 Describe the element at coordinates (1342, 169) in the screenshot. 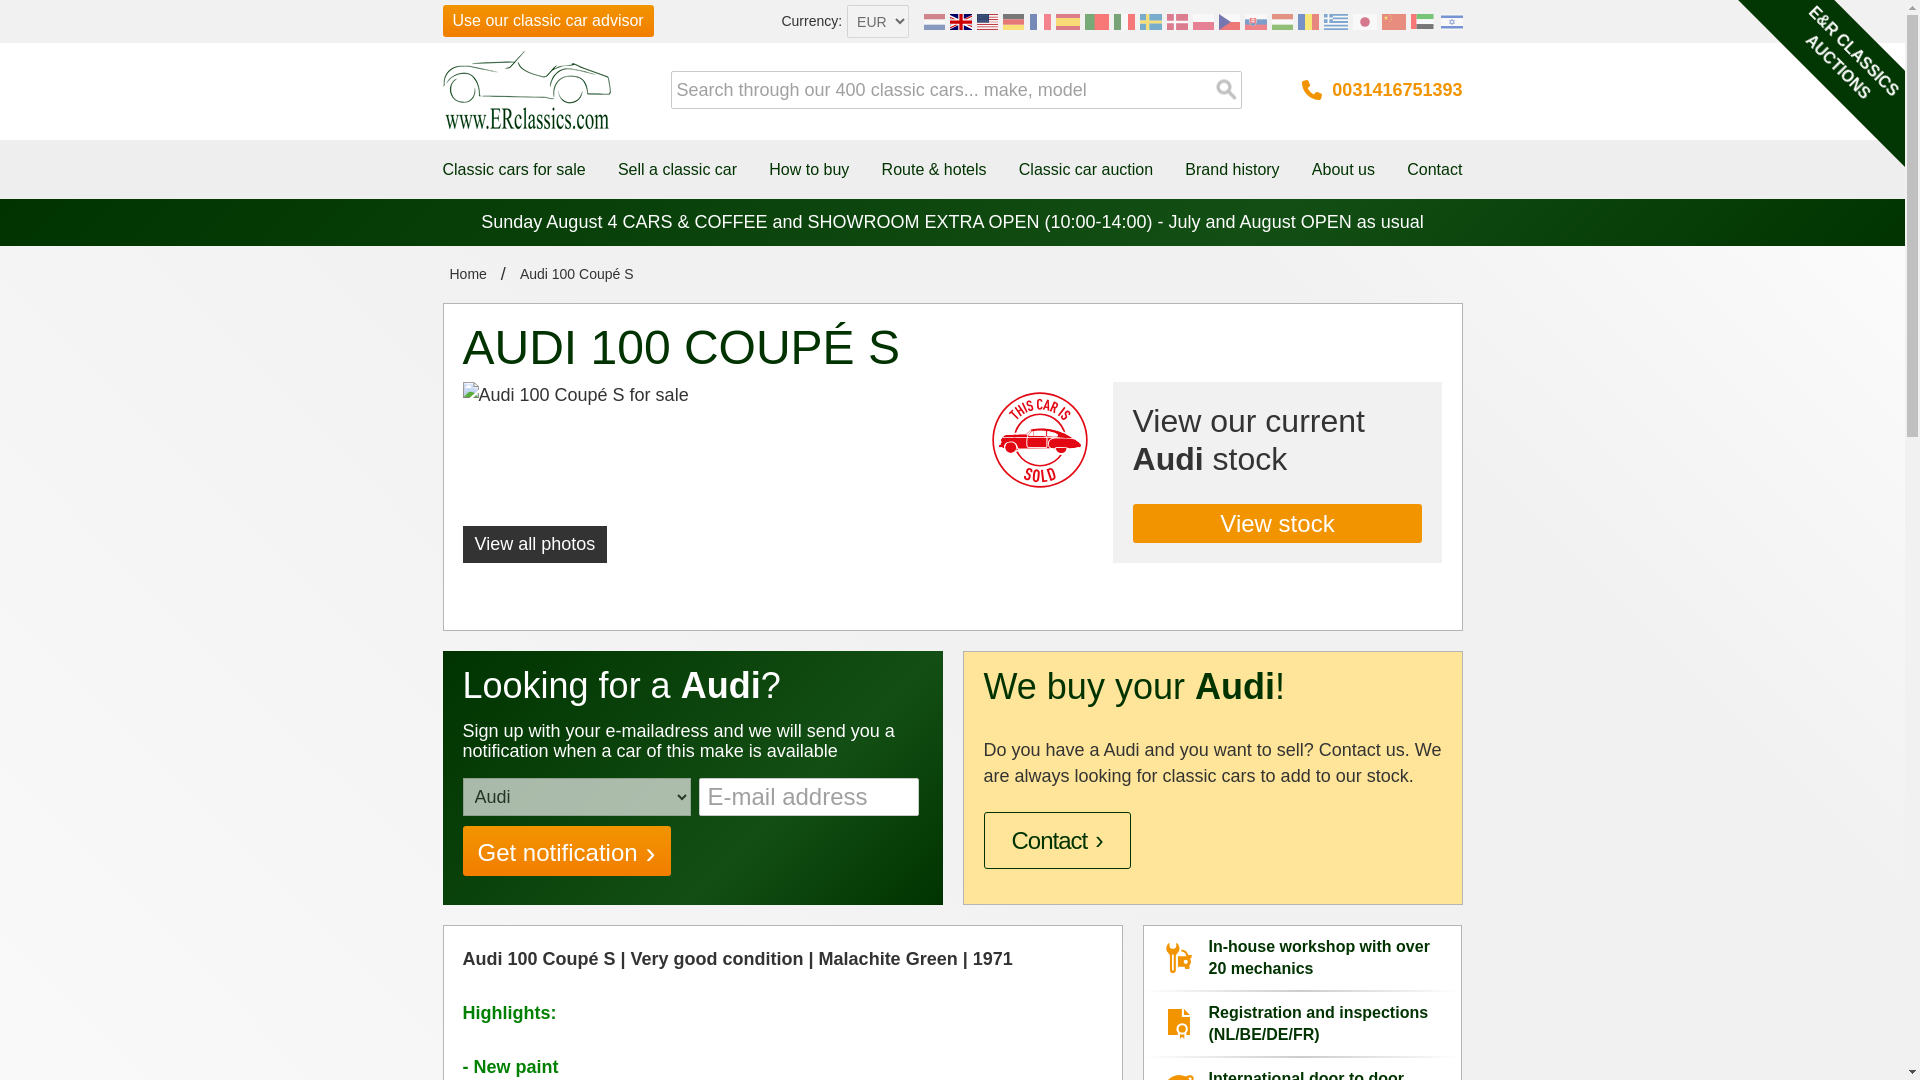

I see `About us` at that location.